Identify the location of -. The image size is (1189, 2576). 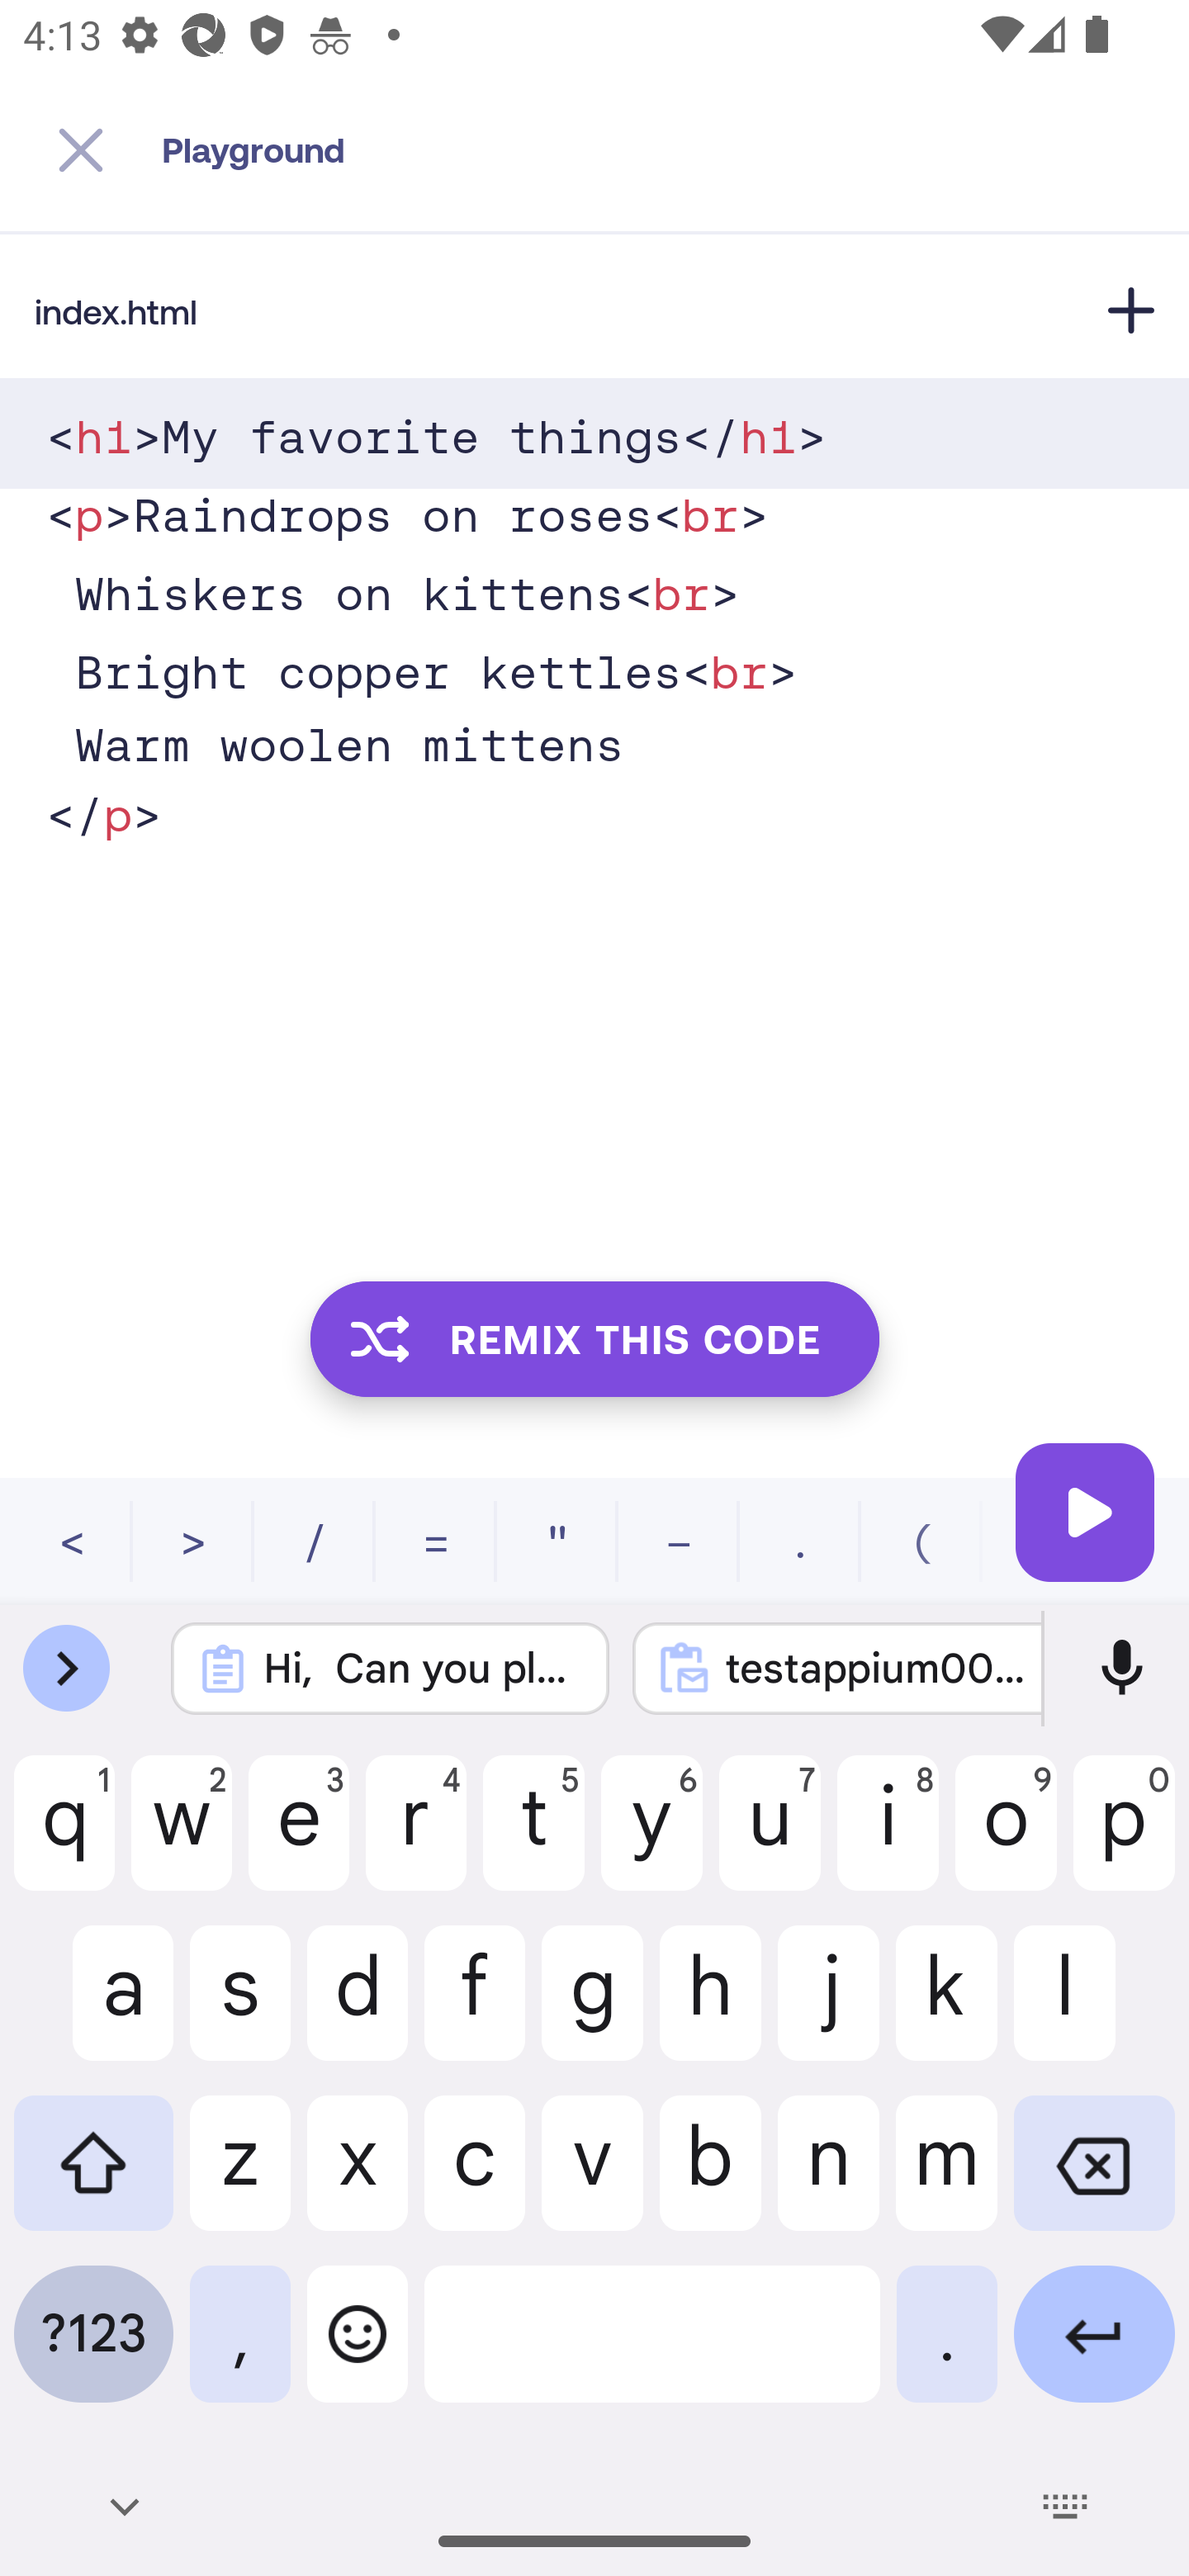
(679, 1541).